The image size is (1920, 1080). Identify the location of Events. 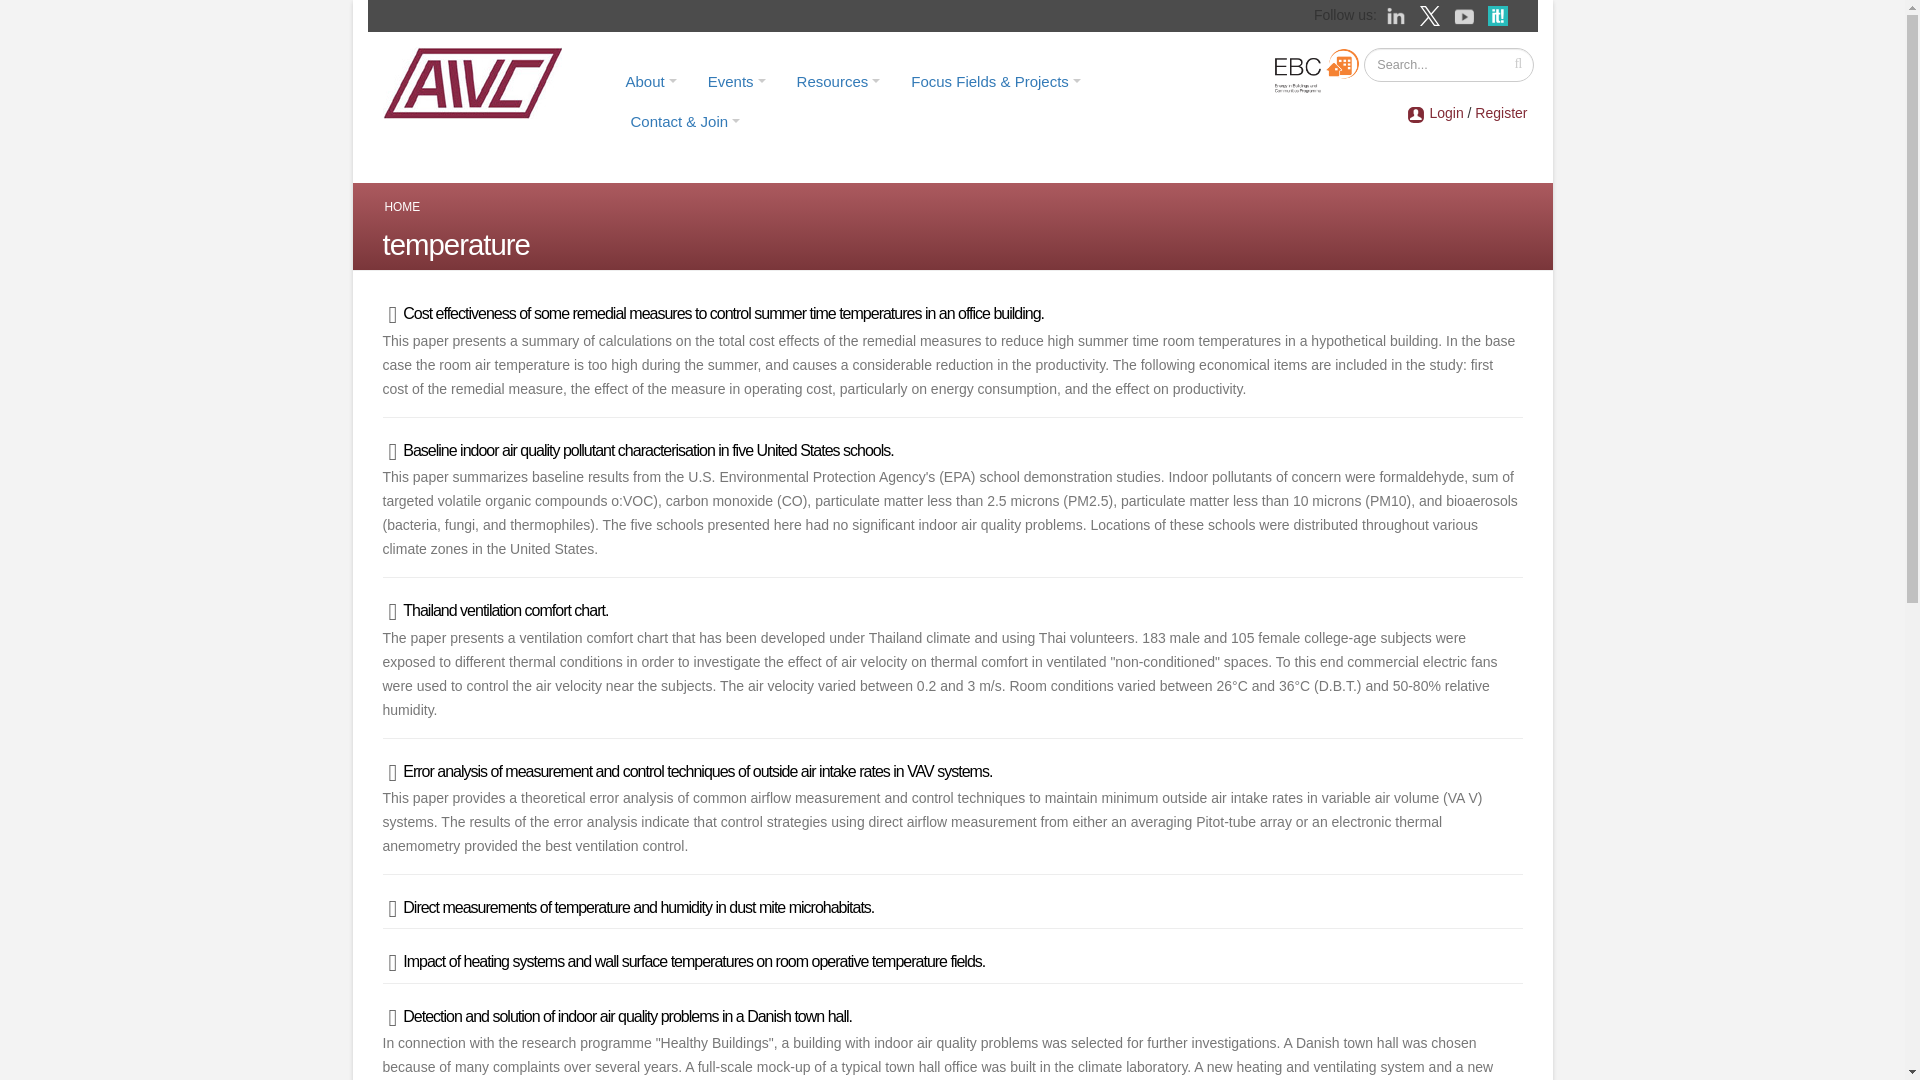
(737, 81).